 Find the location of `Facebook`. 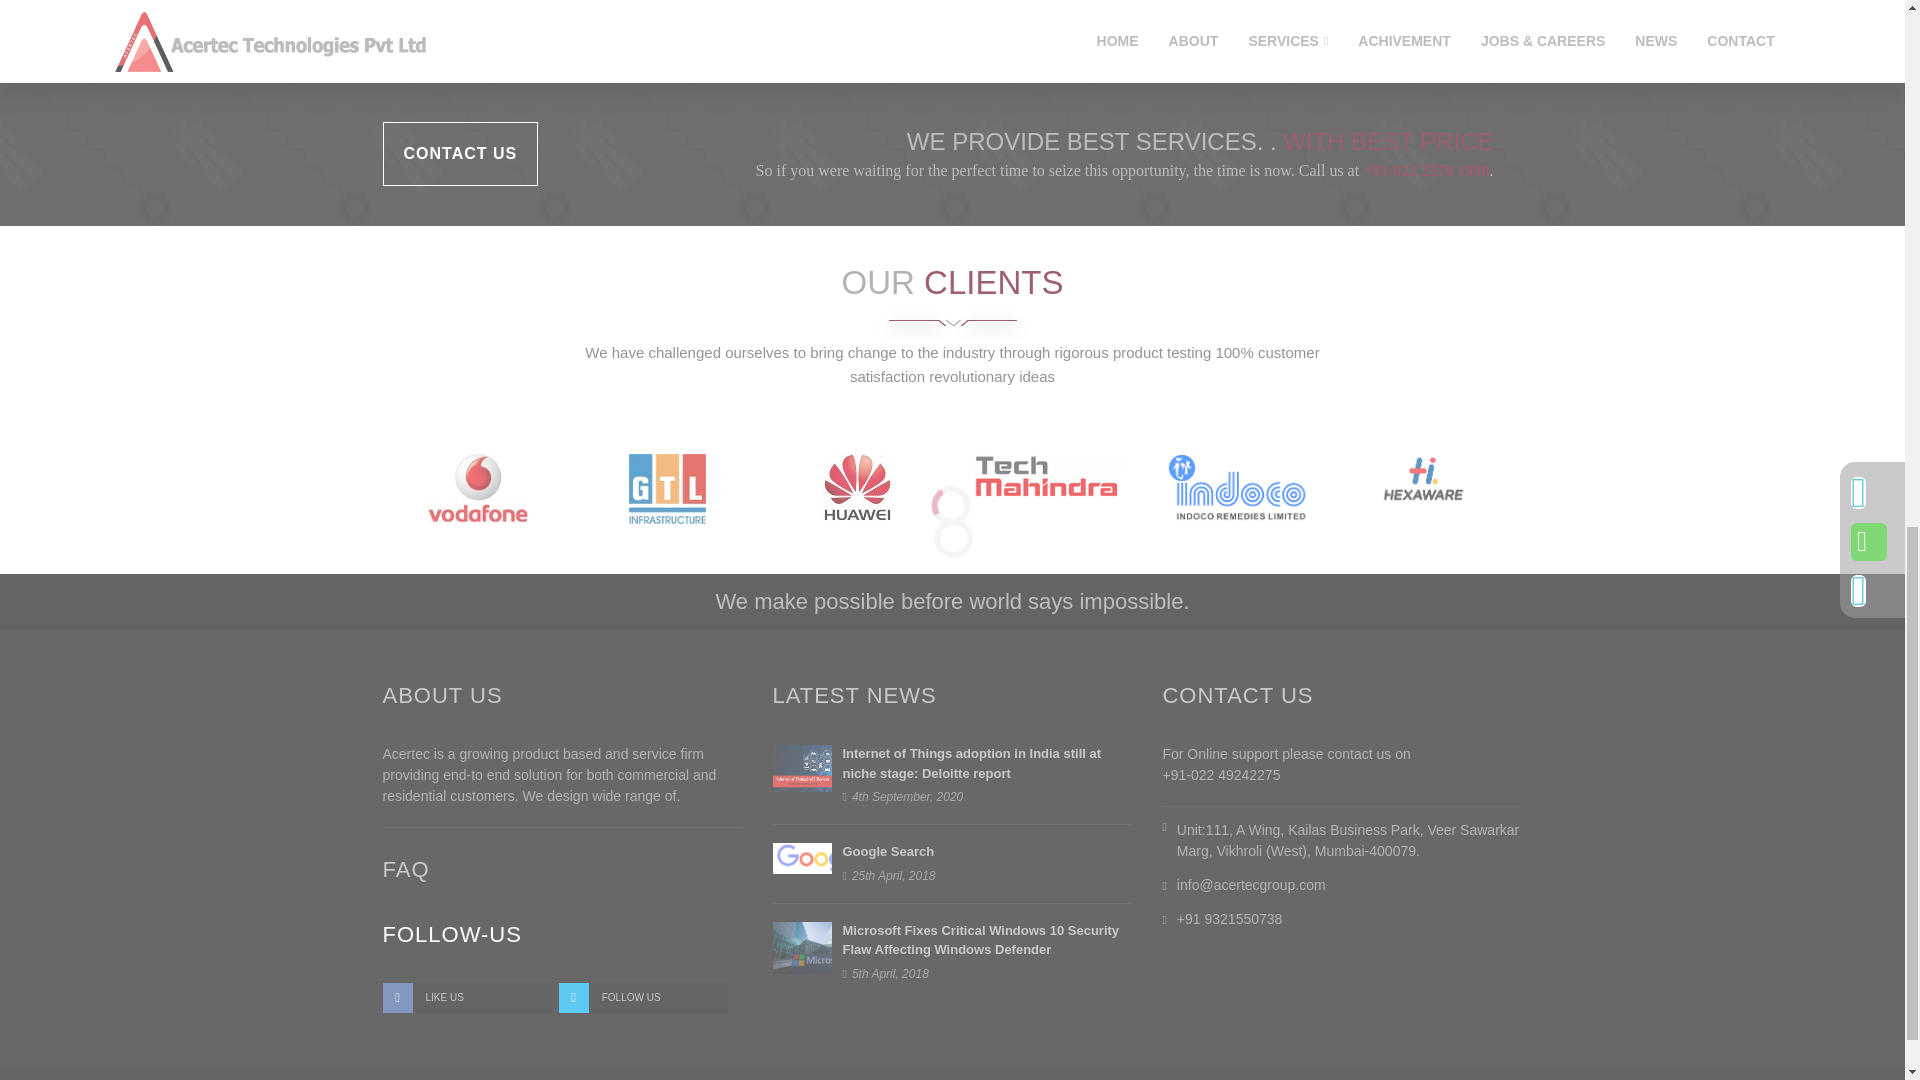

Facebook is located at coordinates (466, 998).